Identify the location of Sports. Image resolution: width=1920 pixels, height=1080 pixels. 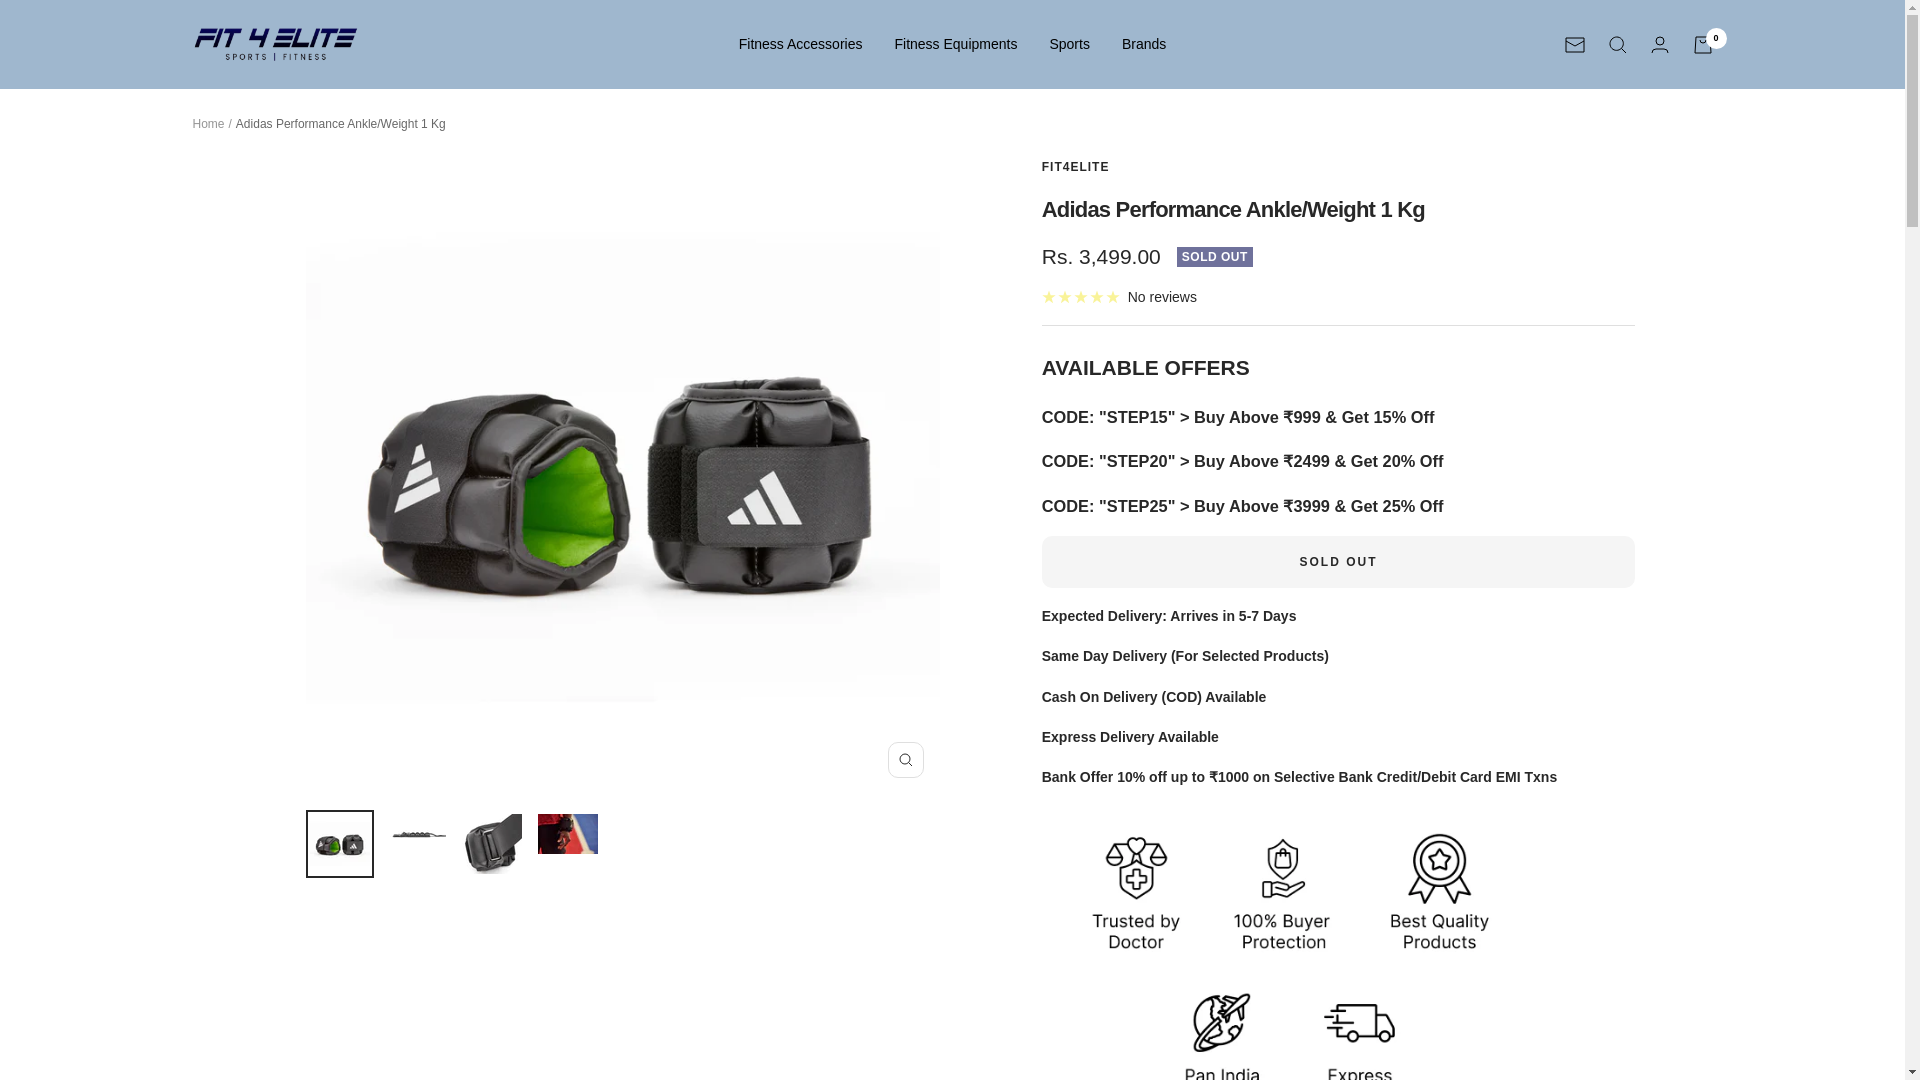
(1068, 44).